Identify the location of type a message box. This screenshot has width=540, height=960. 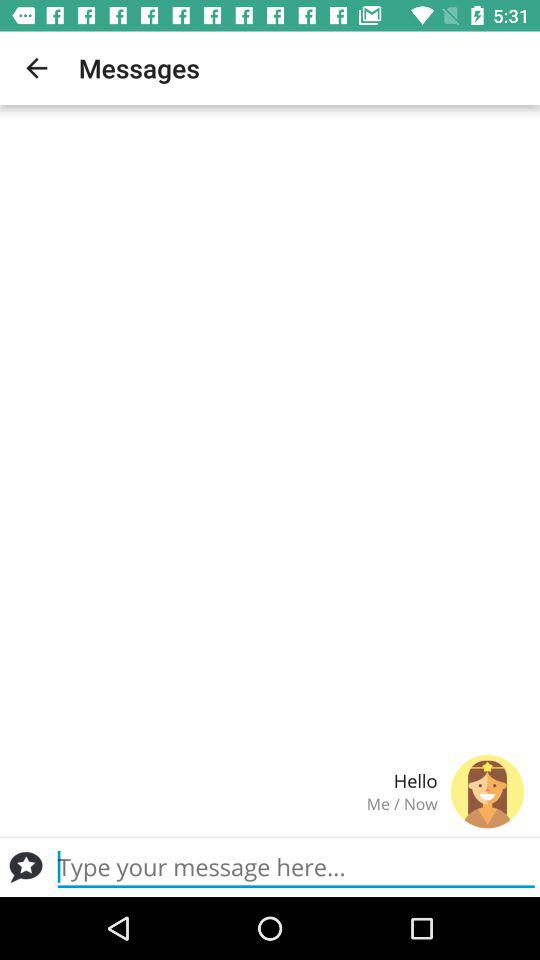
(26, 867).